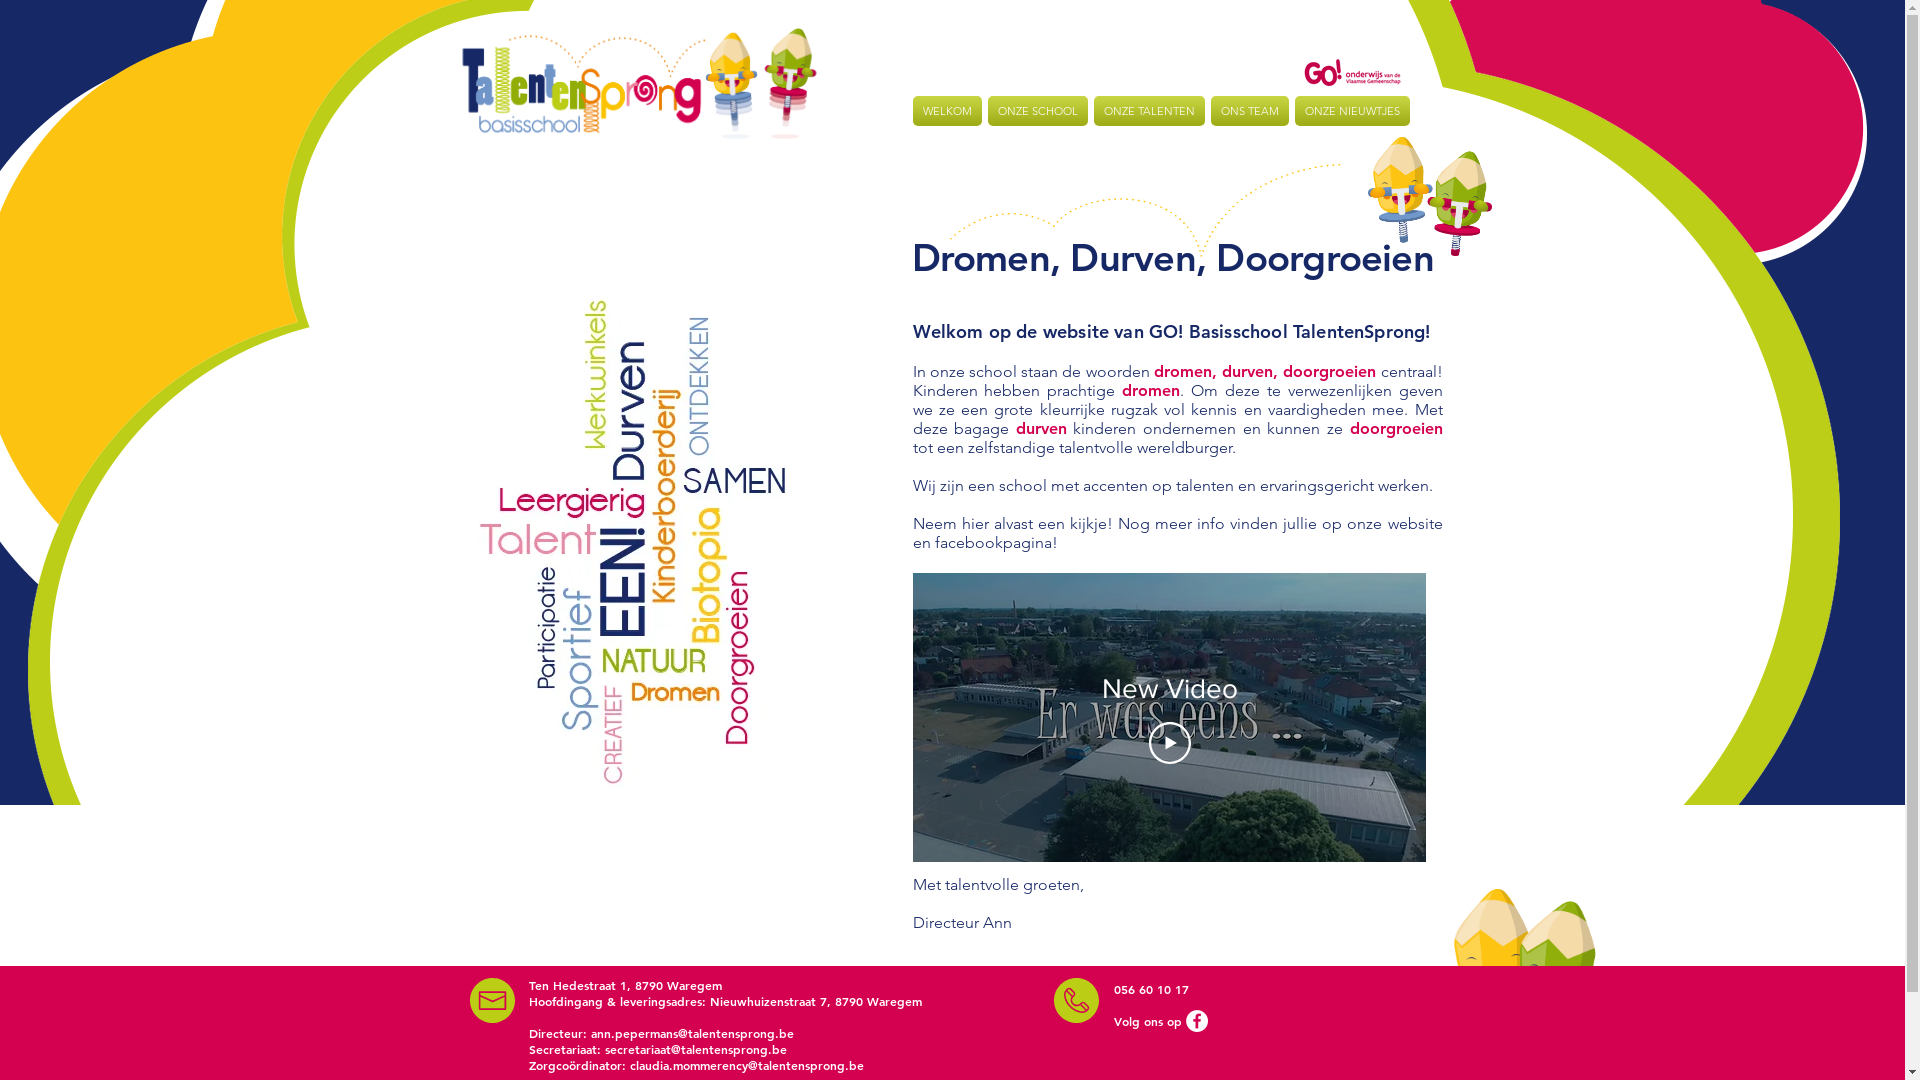 This screenshot has height=1080, width=1920. Describe the element at coordinates (747, 1065) in the screenshot. I see `claudia.mommerency@talentensprong.be` at that location.